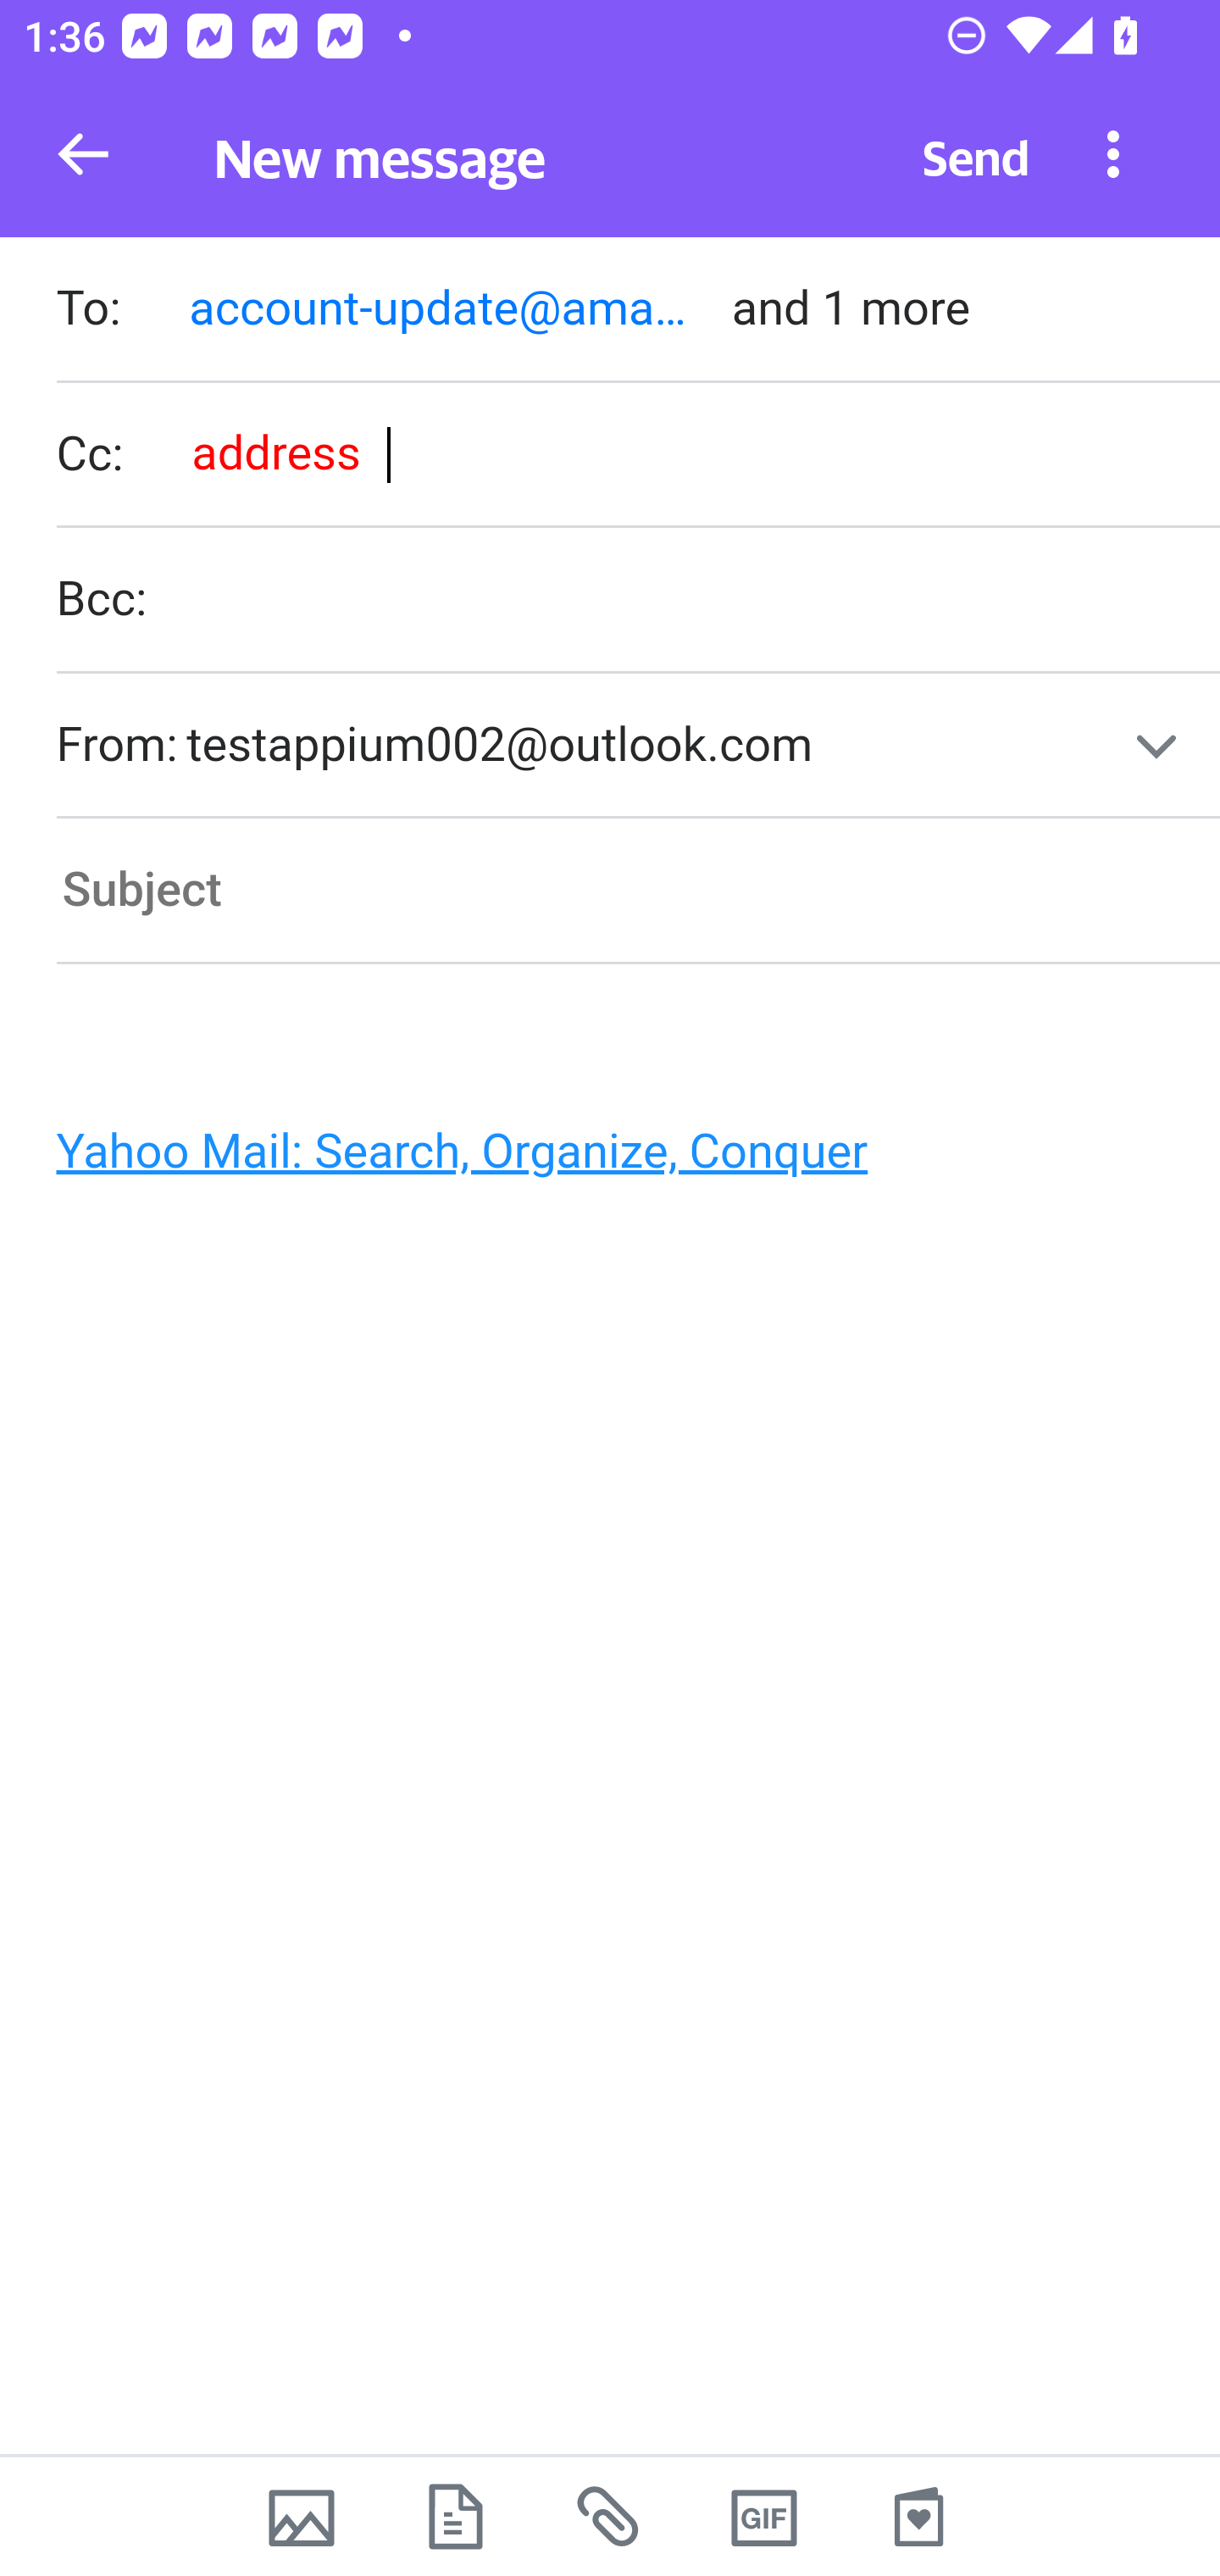 This screenshot has height=2576, width=1220. I want to click on Stationery, so click(918, 2517).